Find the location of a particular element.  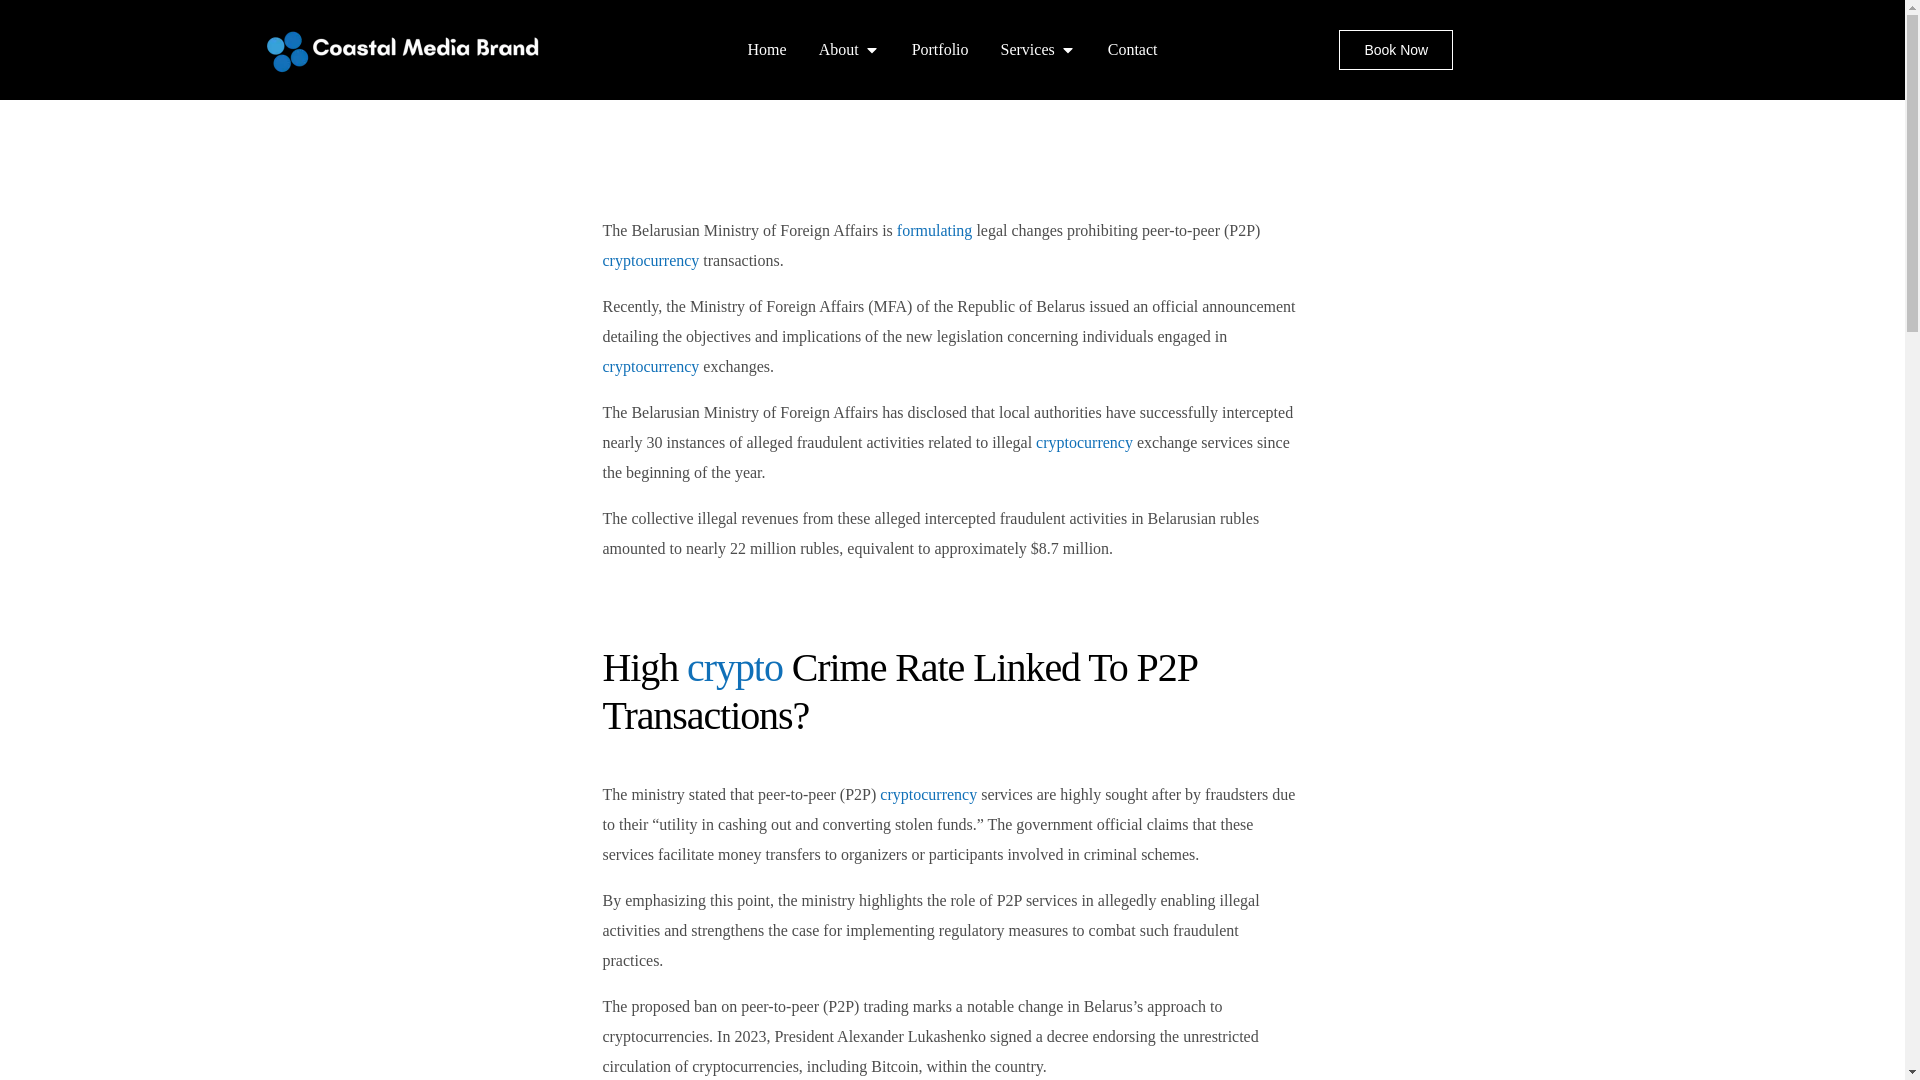

Home is located at coordinates (768, 49).